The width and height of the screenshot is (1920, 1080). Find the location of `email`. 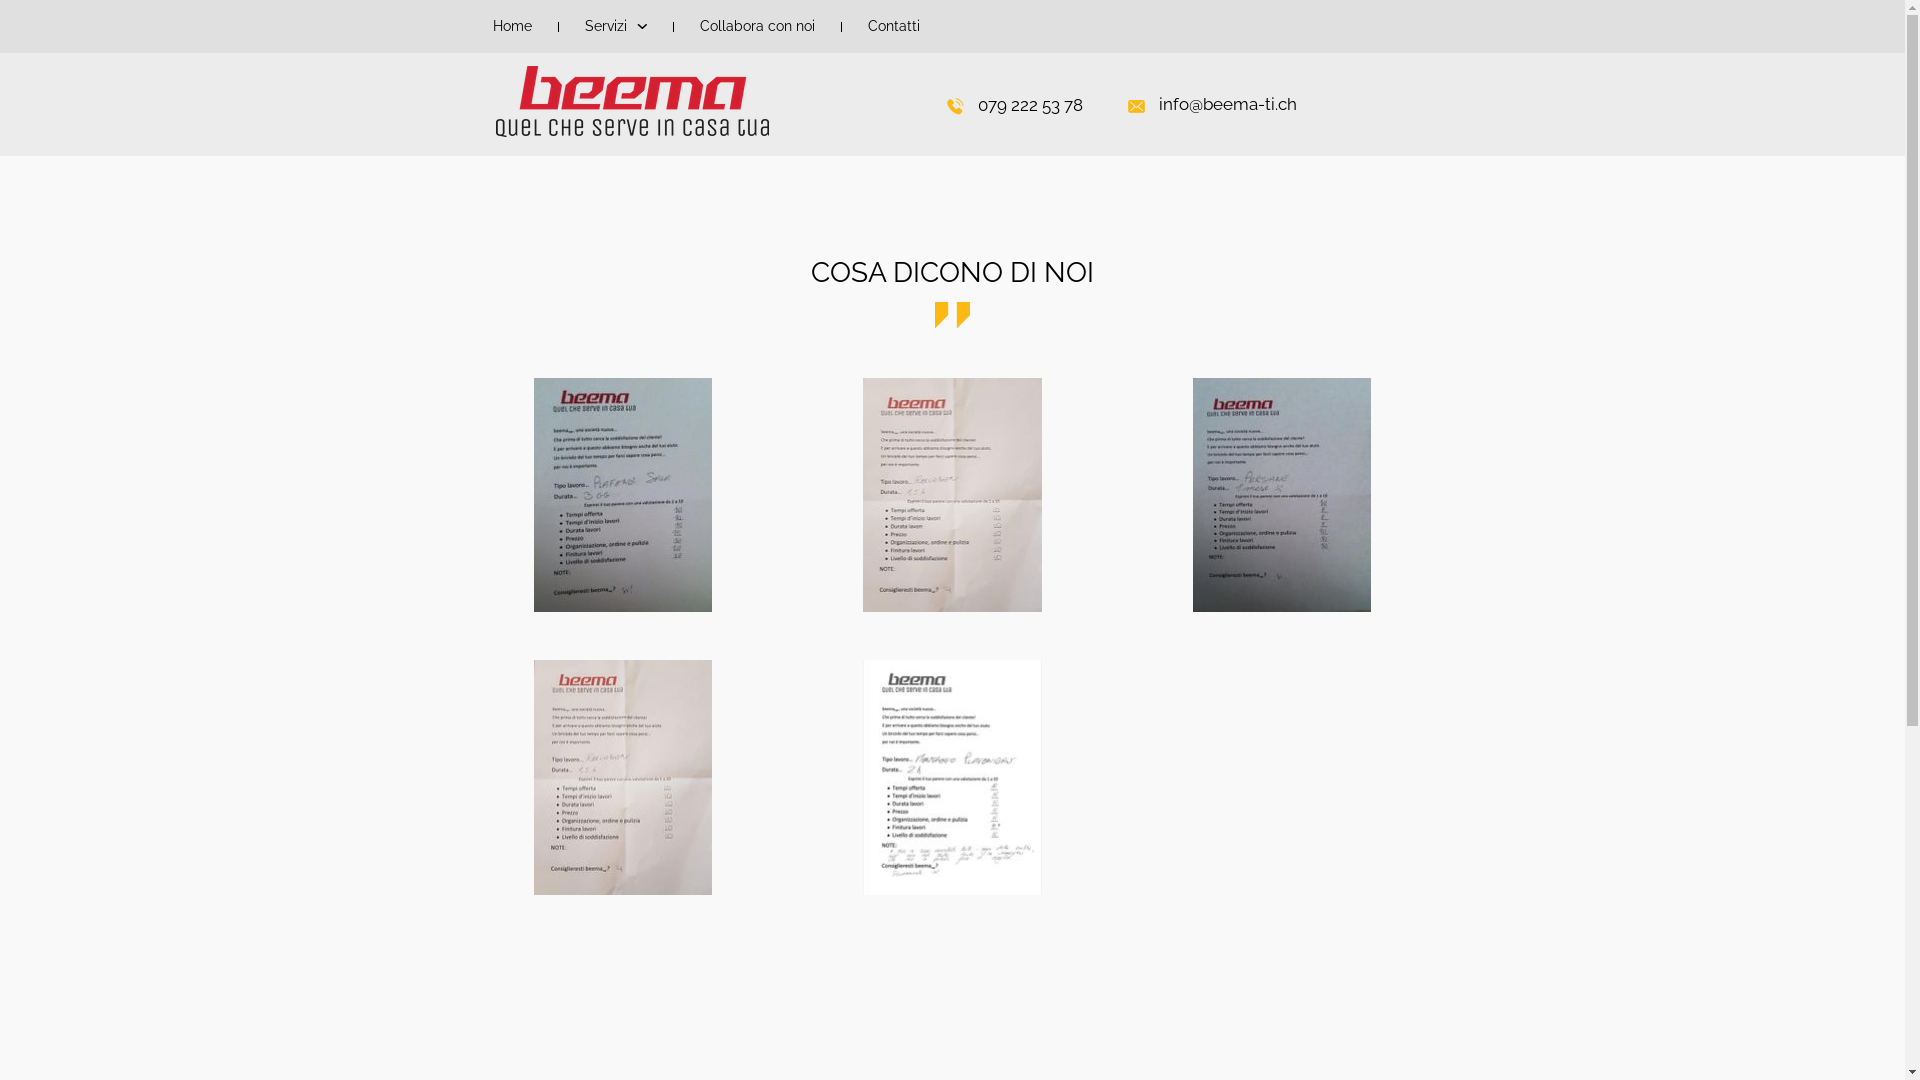

email is located at coordinates (1136, 106).